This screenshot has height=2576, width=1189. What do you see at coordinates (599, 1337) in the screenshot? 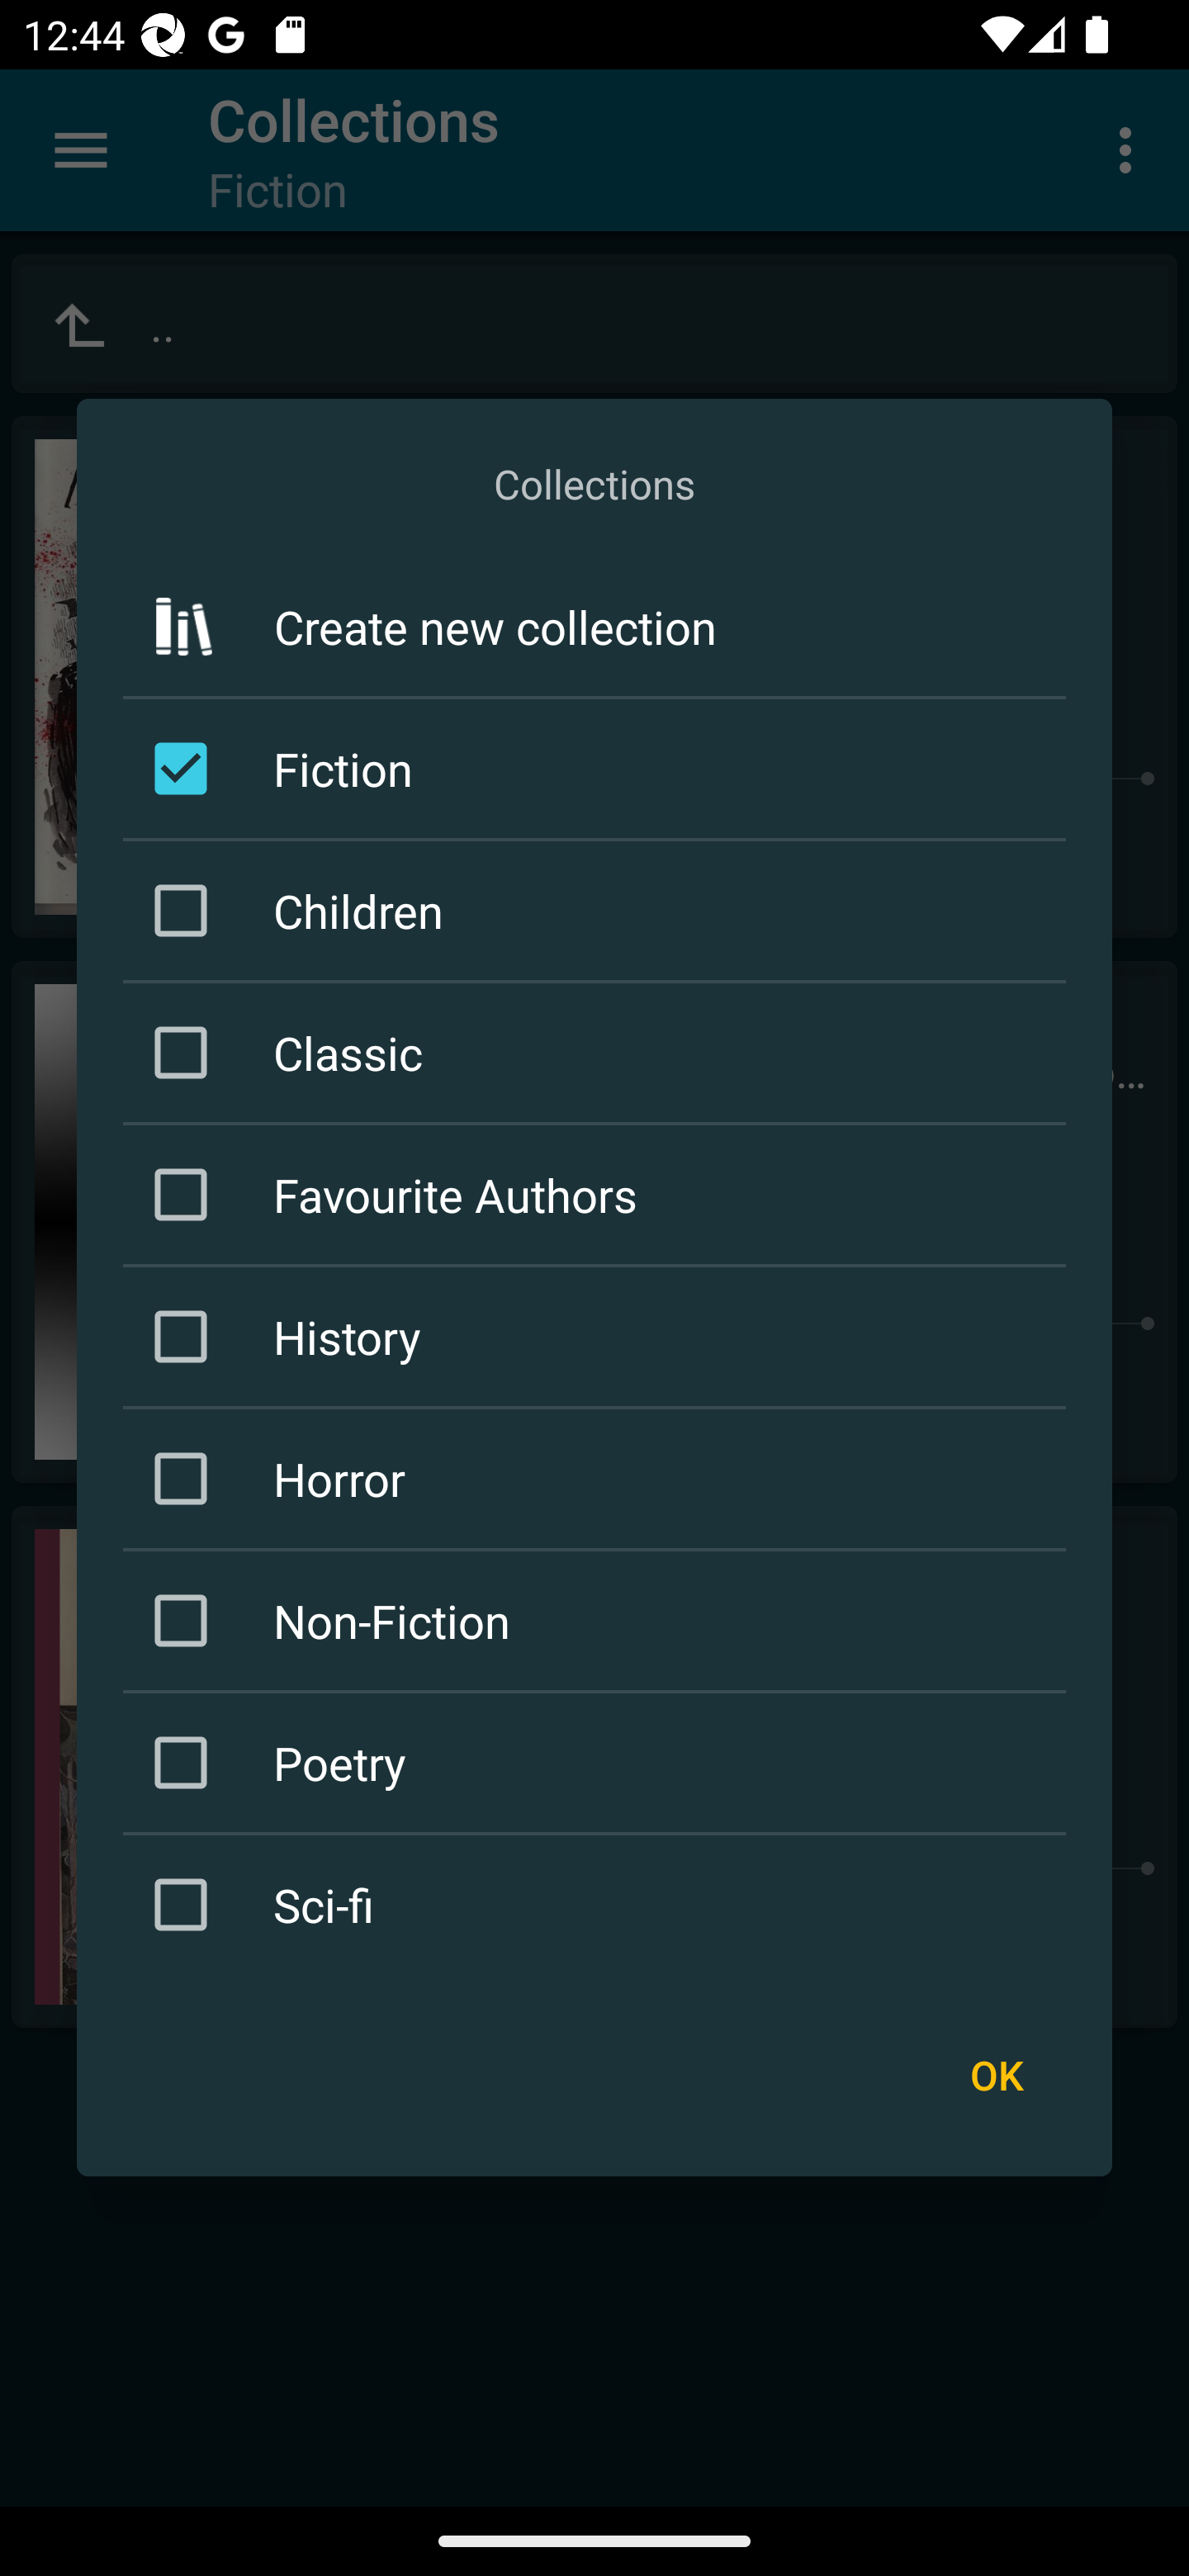
I see `History` at bounding box center [599, 1337].